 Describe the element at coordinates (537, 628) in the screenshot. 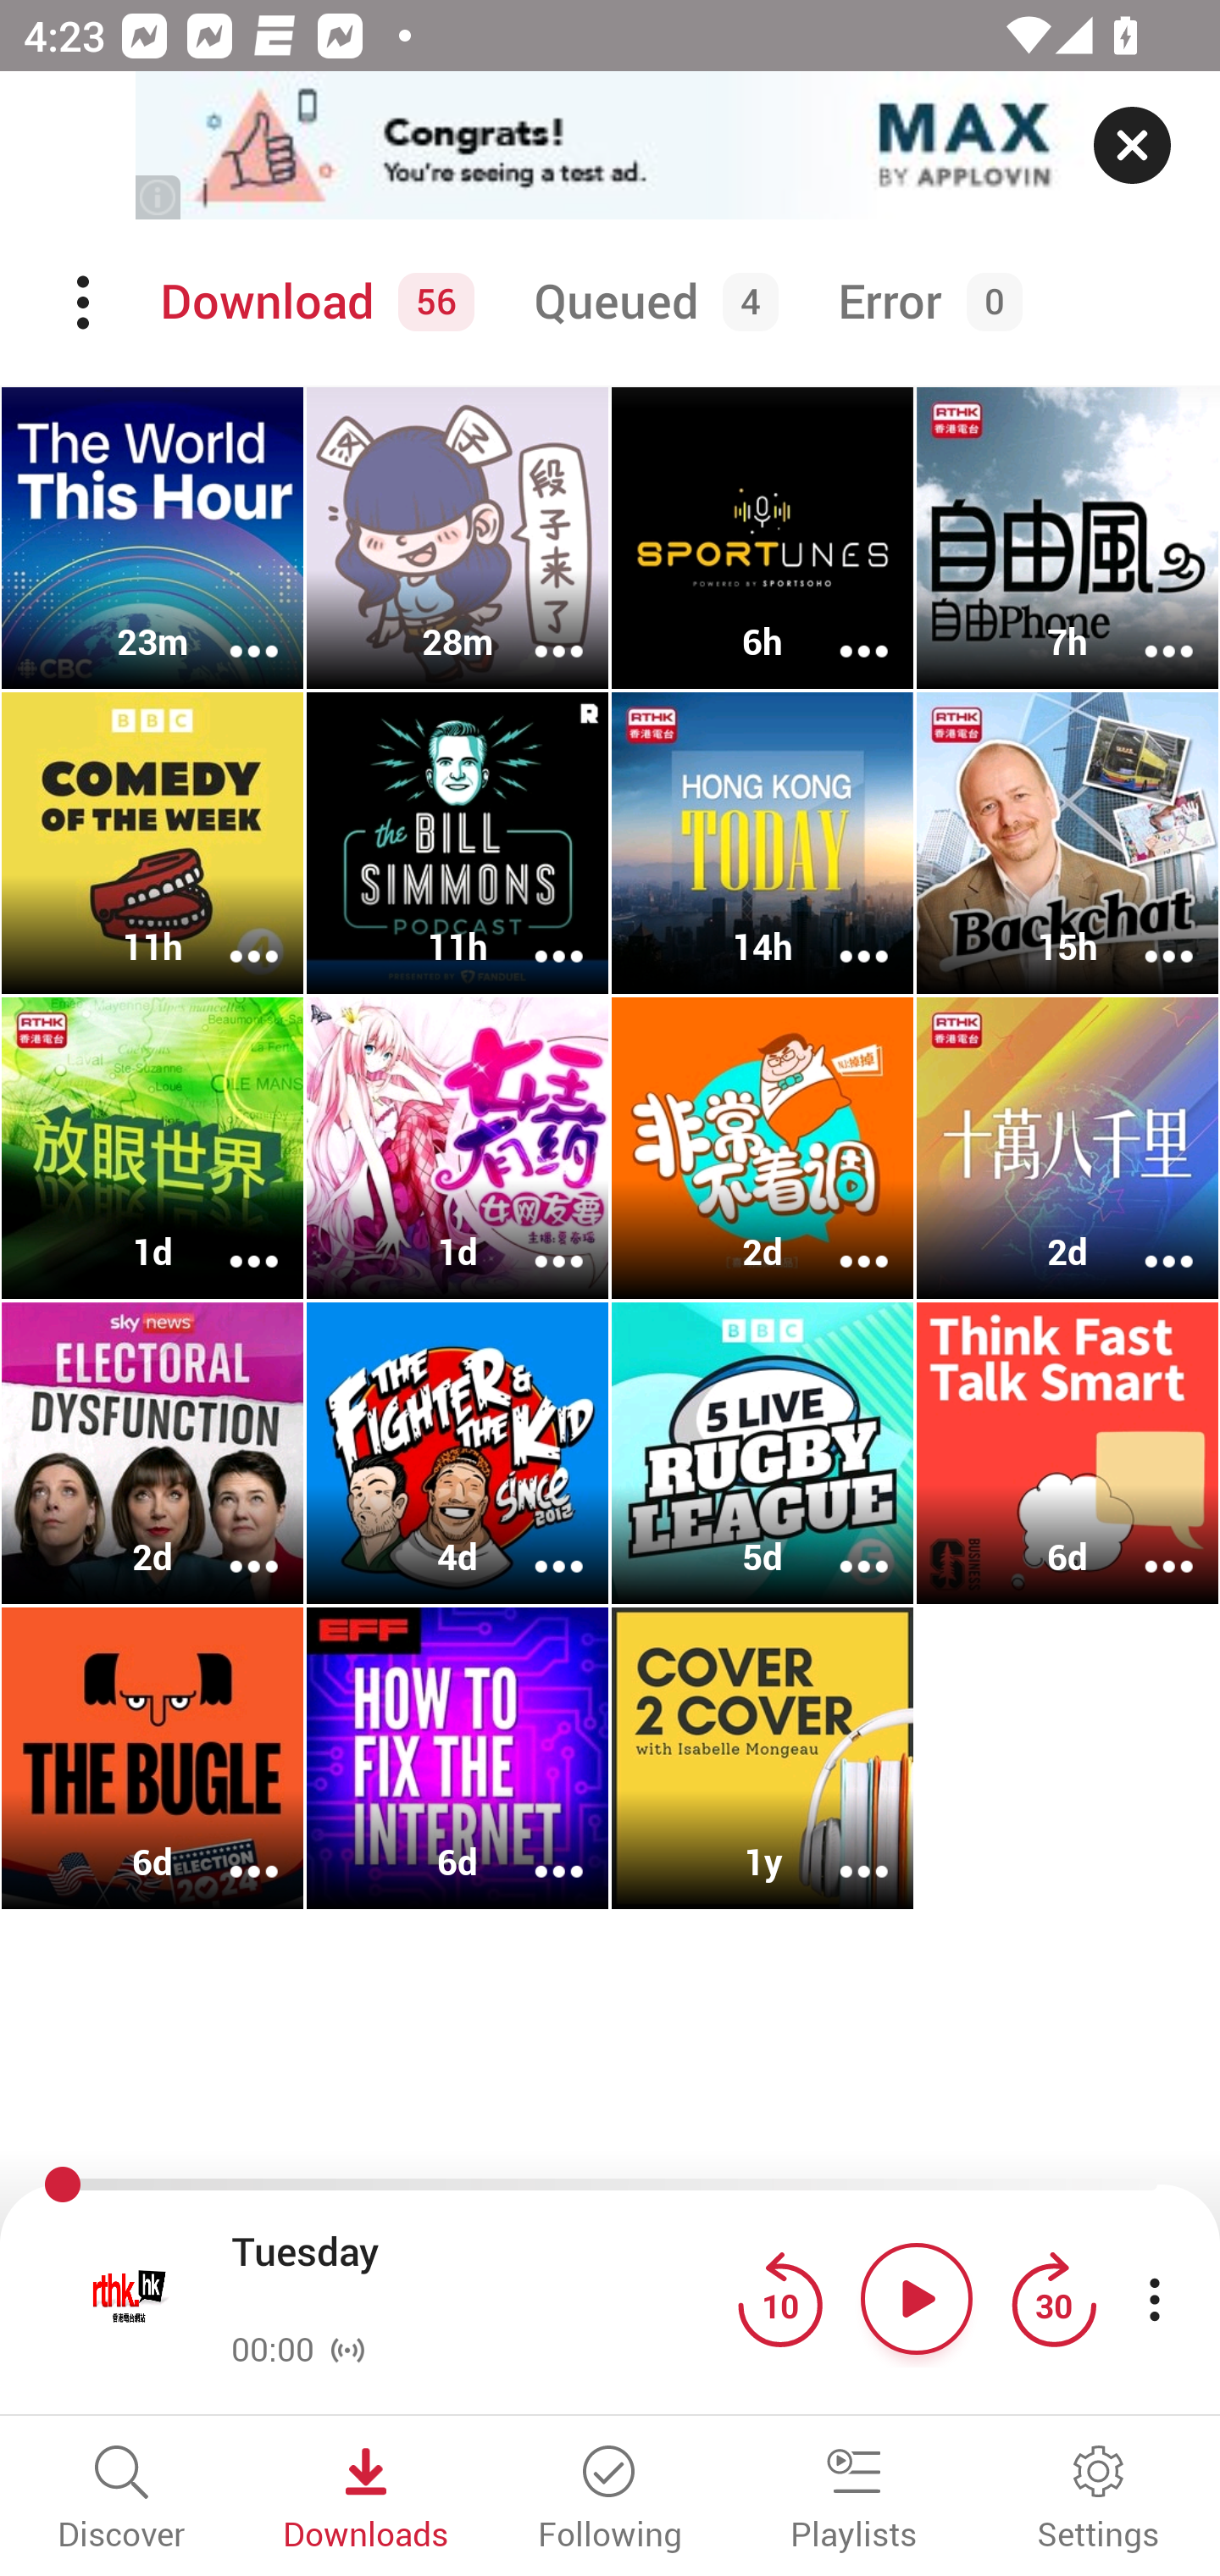

I see `More options` at that location.